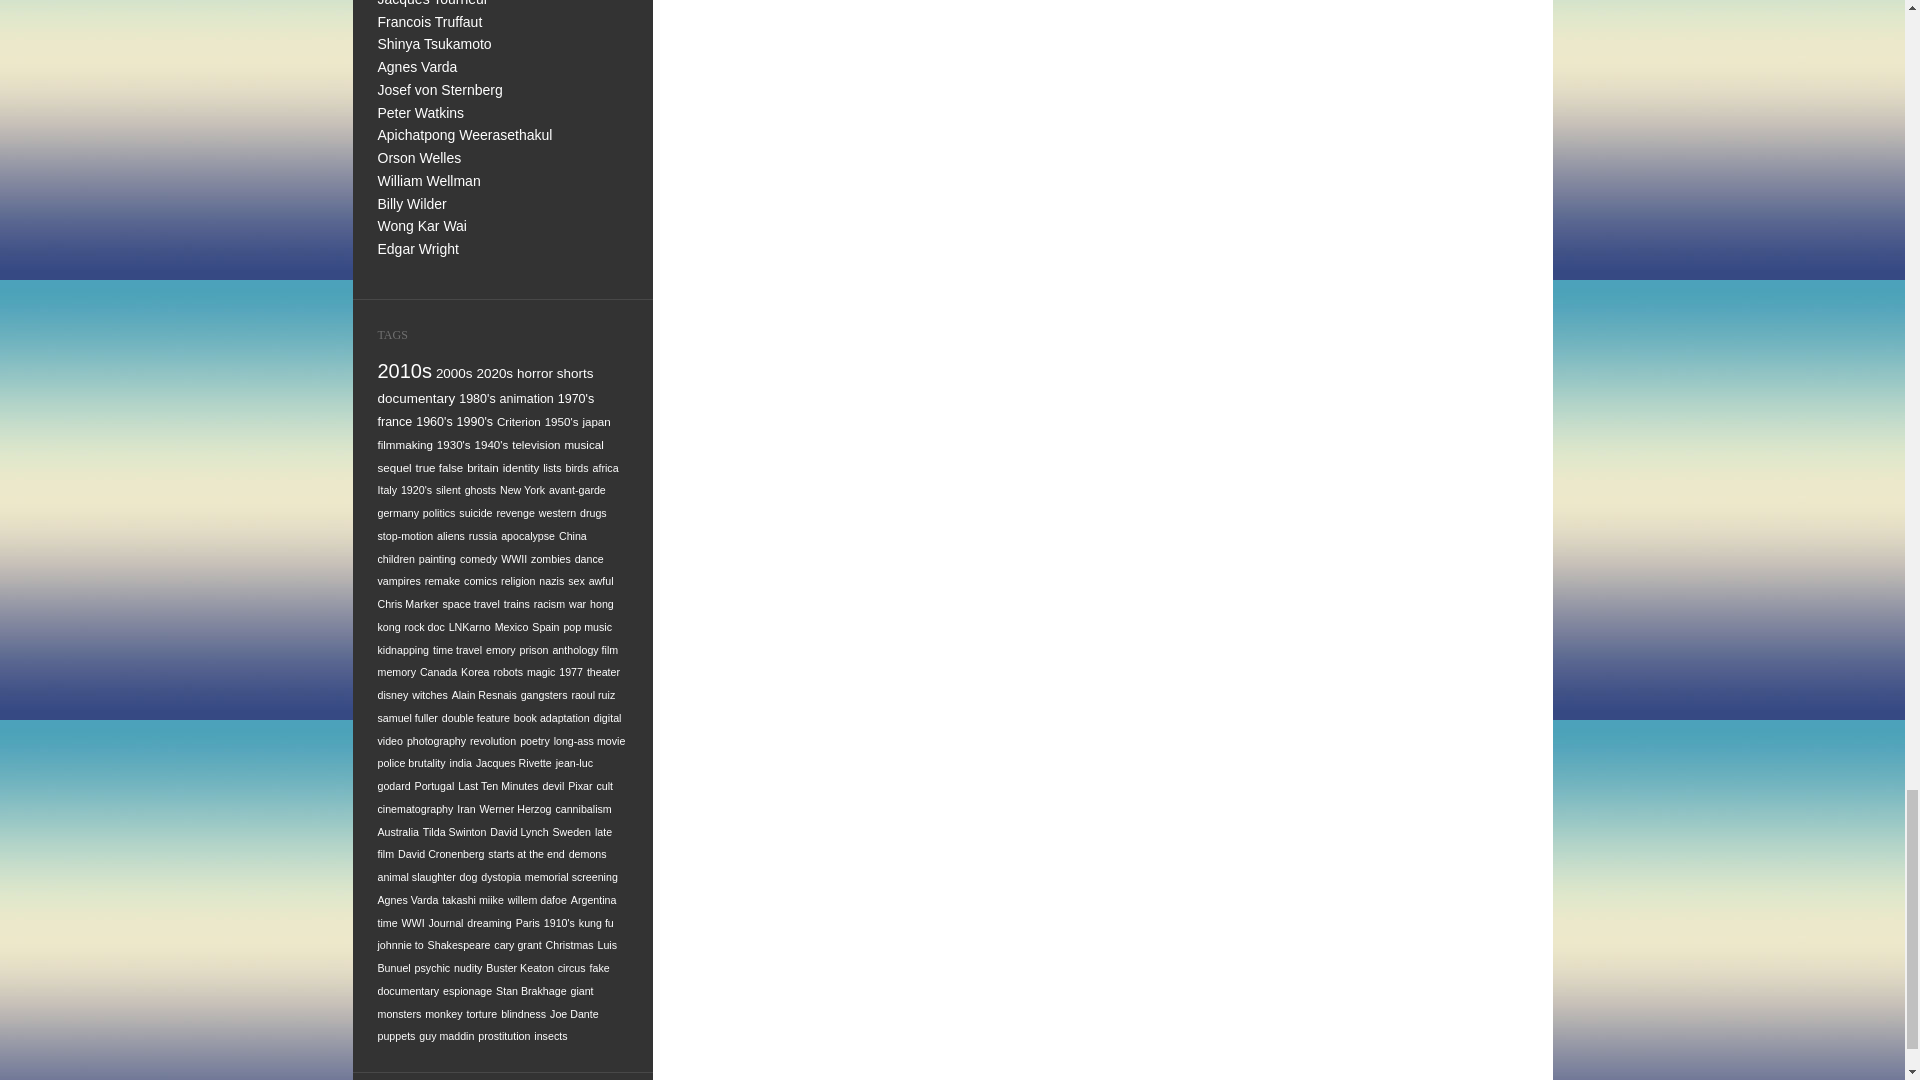 This screenshot has height=1080, width=1920. What do you see at coordinates (406, 444) in the screenshot?
I see `163 topics` at bounding box center [406, 444].